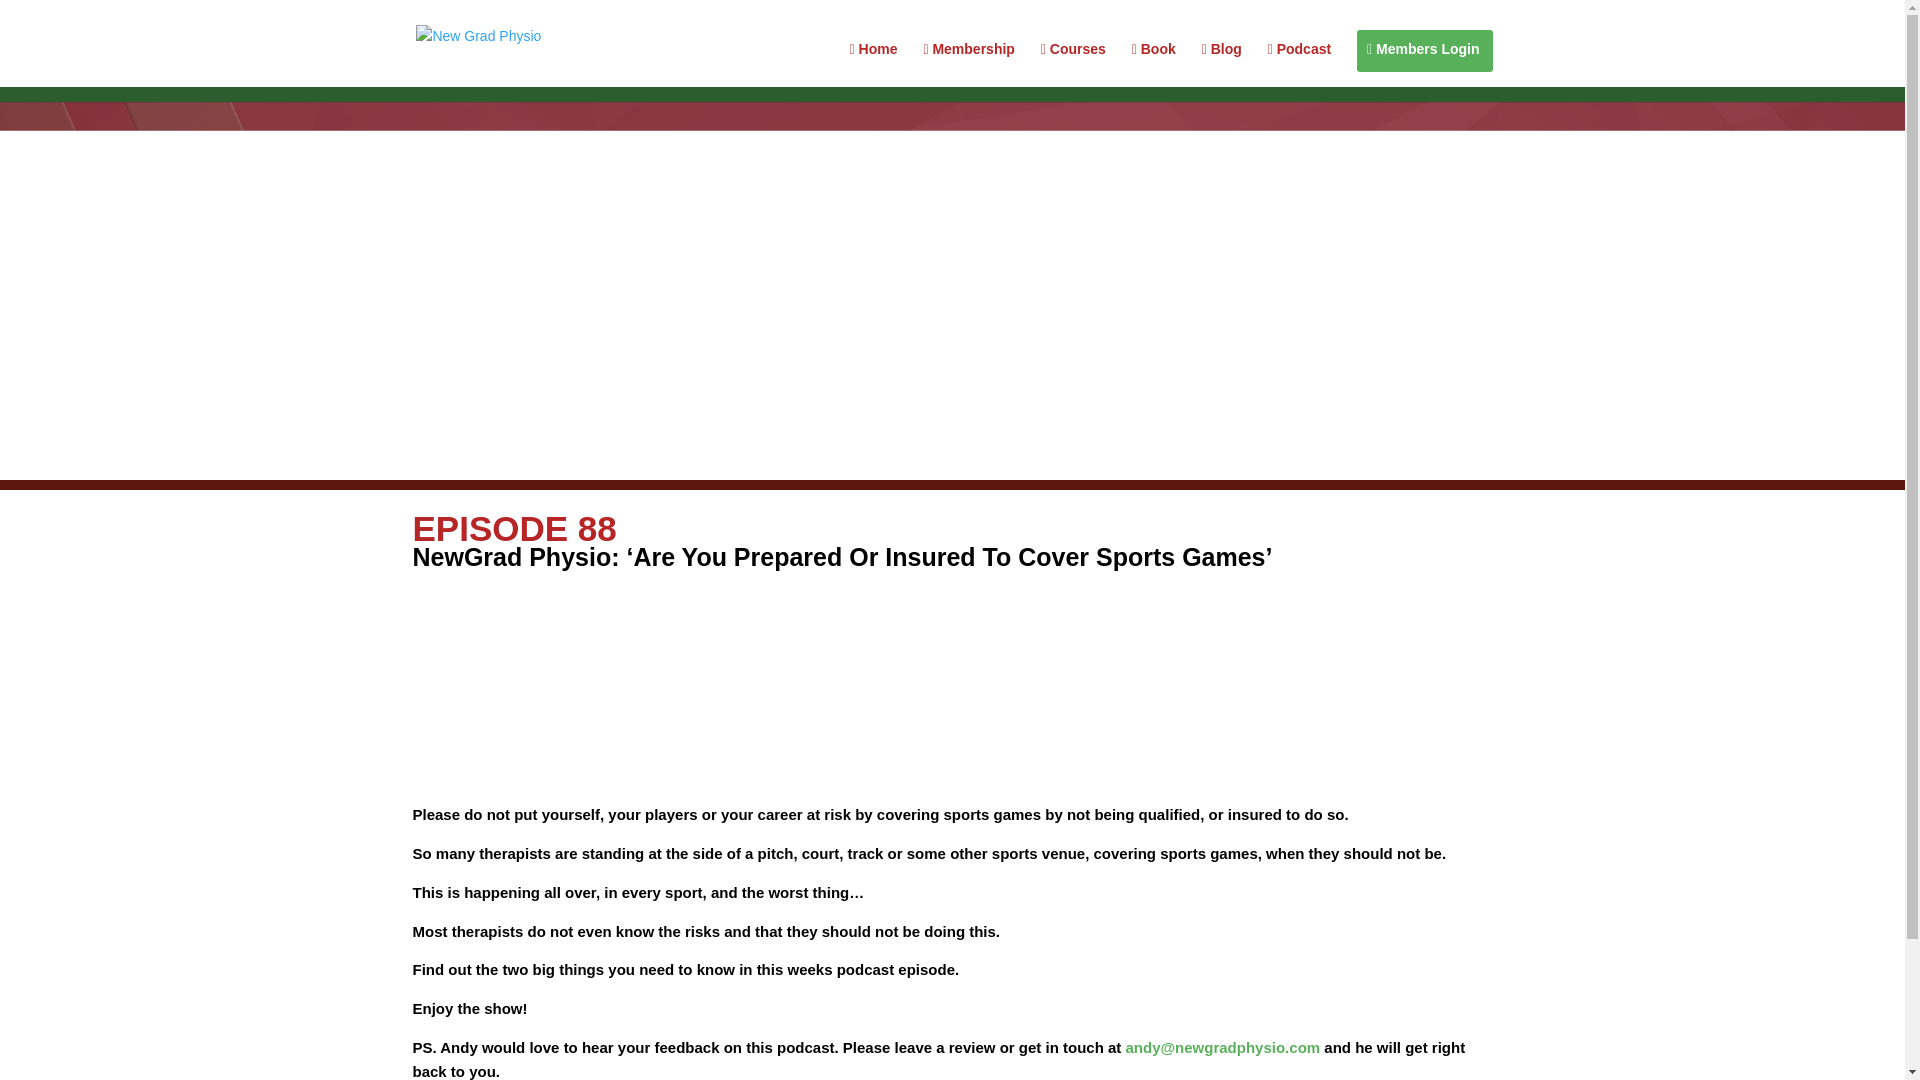 This screenshot has width=1920, height=1080. What do you see at coordinates (1072, 64) in the screenshot?
I see `Courses` at bounding box center [1072, 64].